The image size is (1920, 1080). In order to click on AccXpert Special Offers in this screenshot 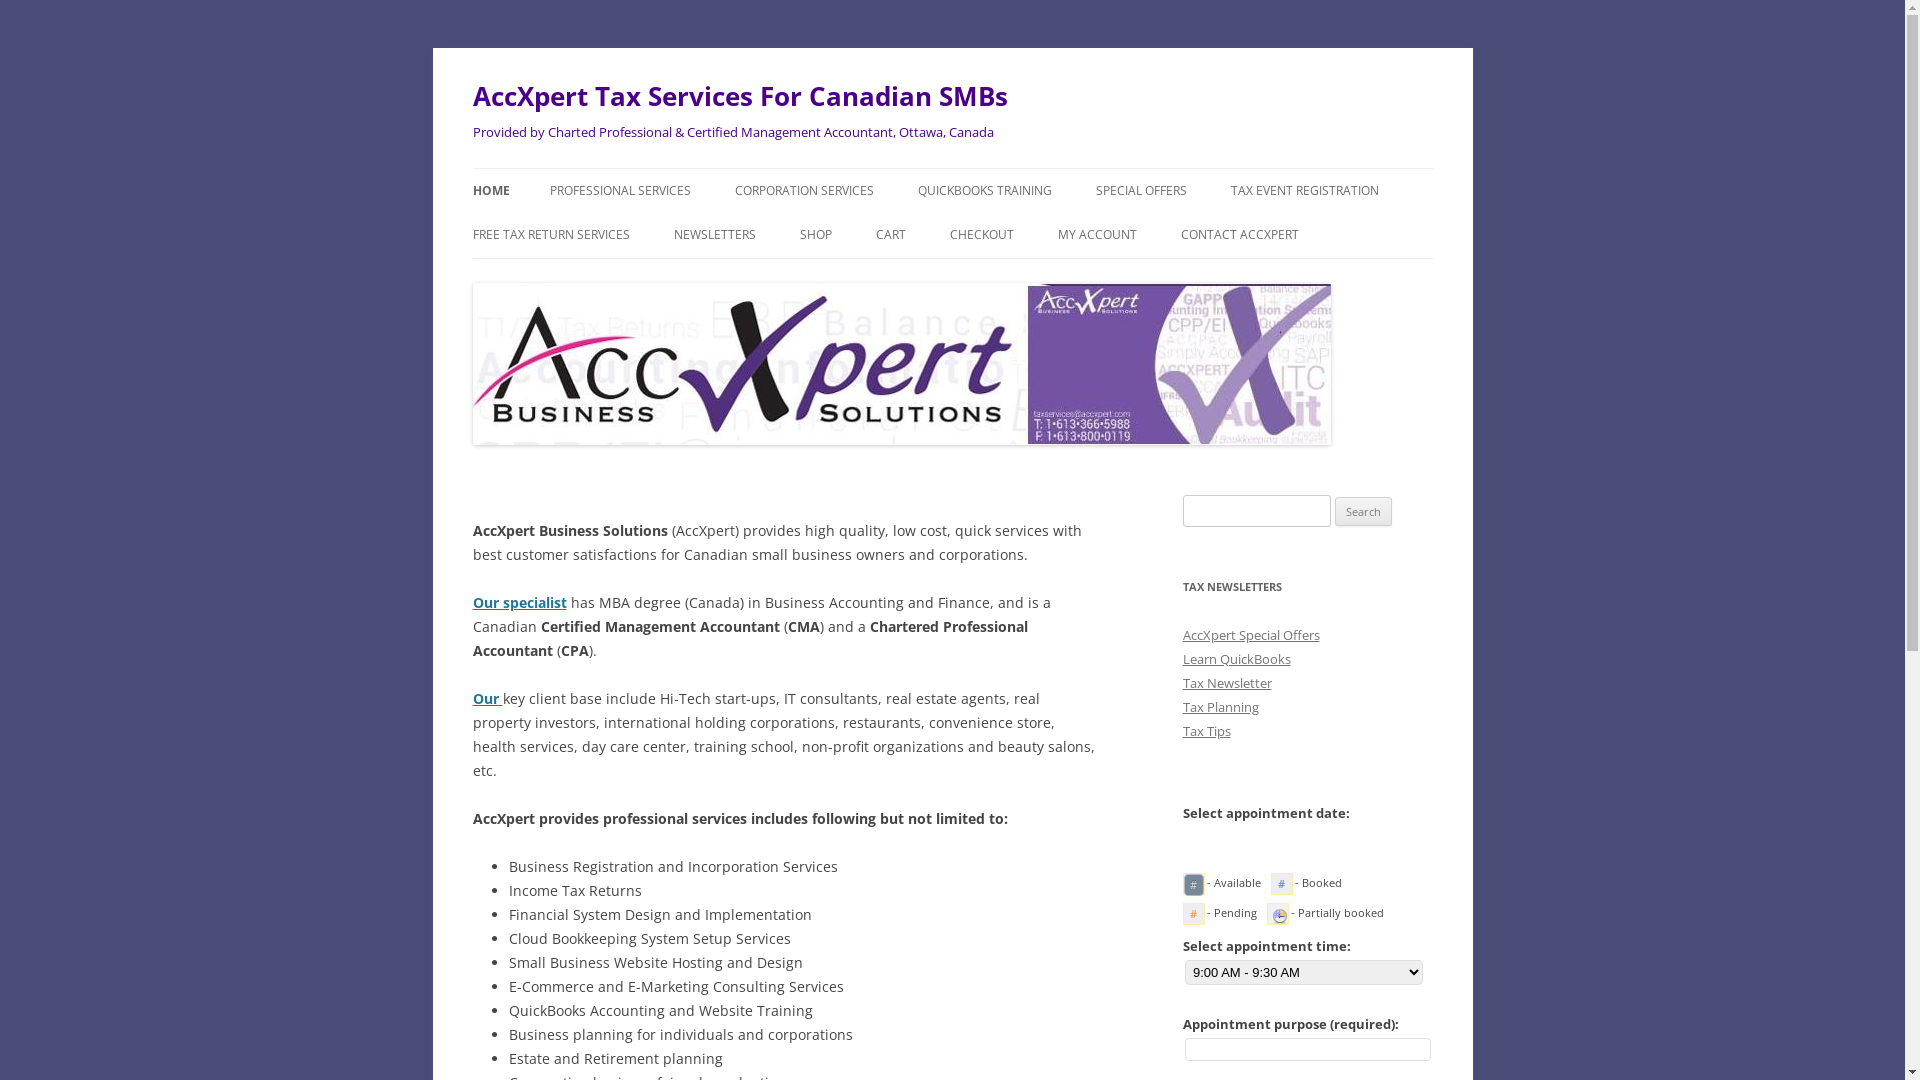, I will do `click(1250, 635)`.